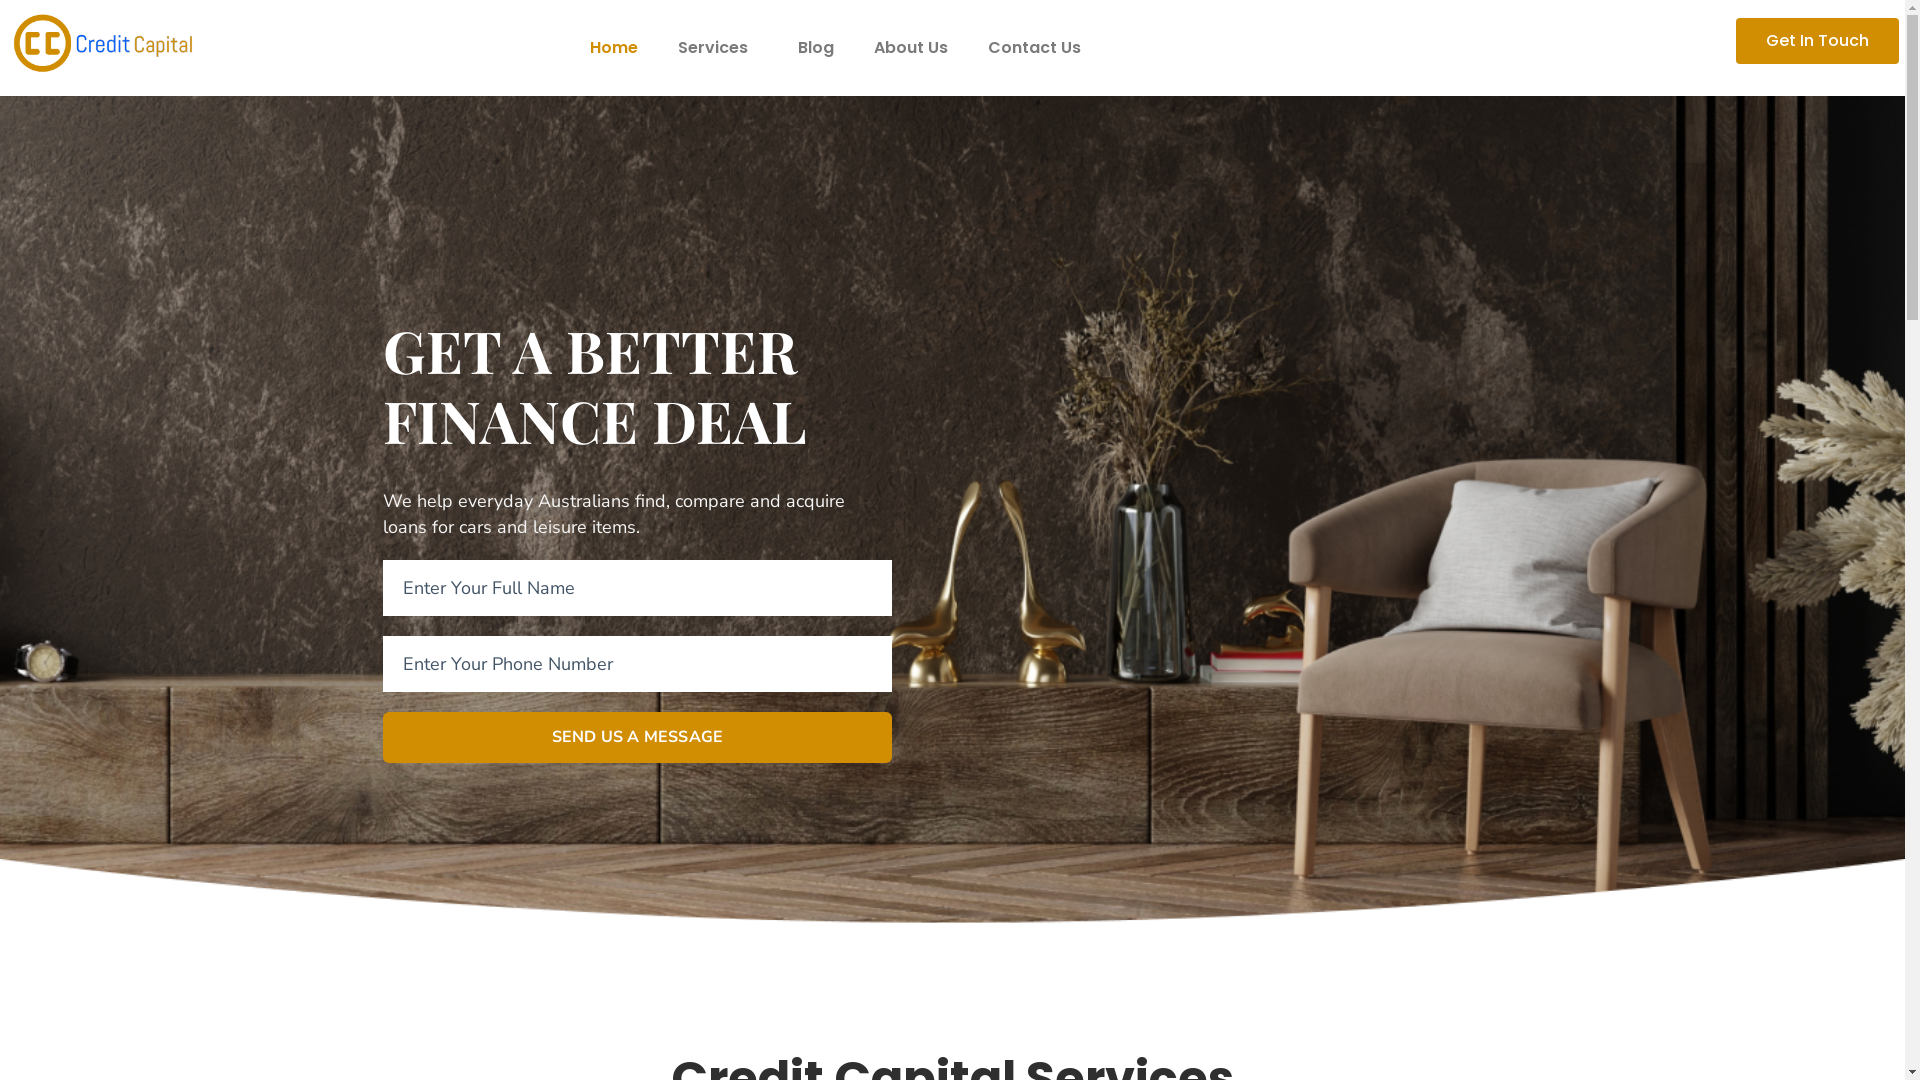 This screenshot has width=1920, height=1080. What do you see at coordinates (718, 48) in the screenshot?
I see `Services` at bounding box center [718, 48].